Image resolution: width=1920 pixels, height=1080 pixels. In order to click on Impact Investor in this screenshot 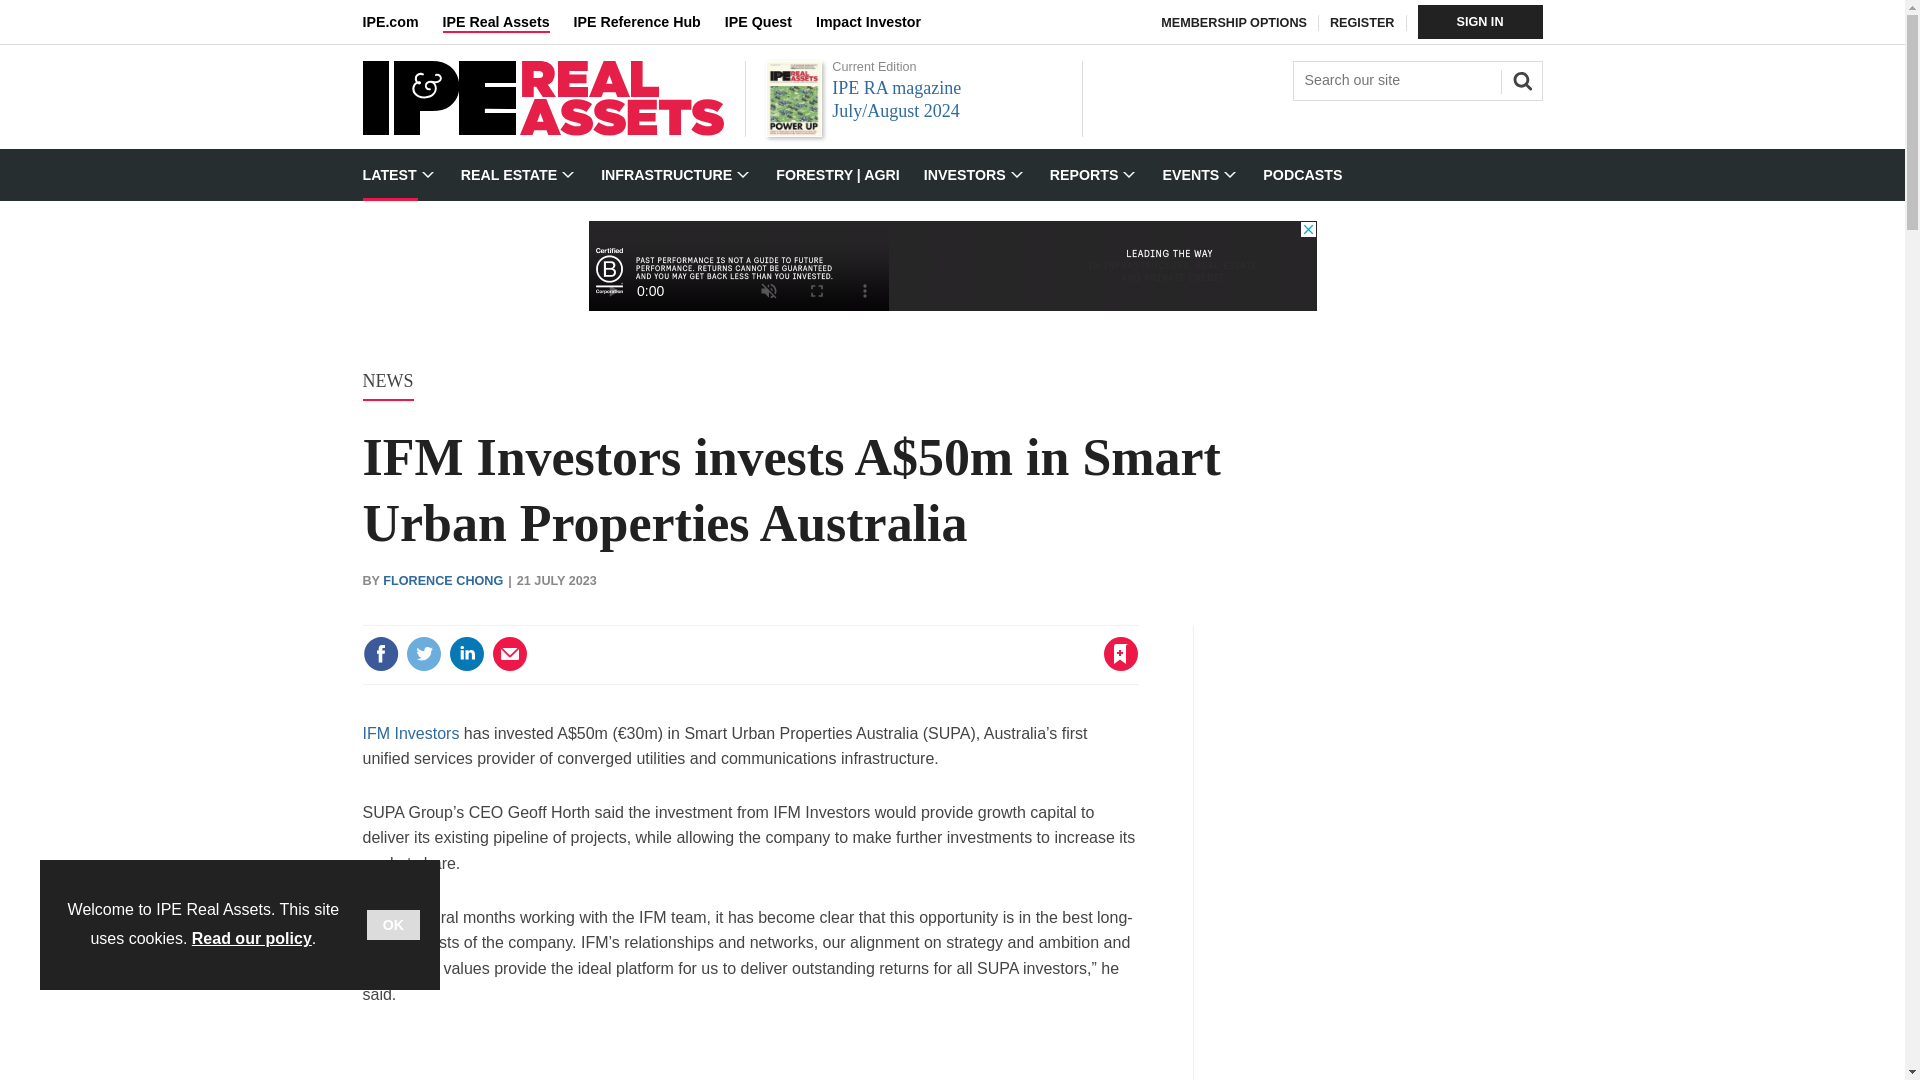, I will do `click(880, 22)`.